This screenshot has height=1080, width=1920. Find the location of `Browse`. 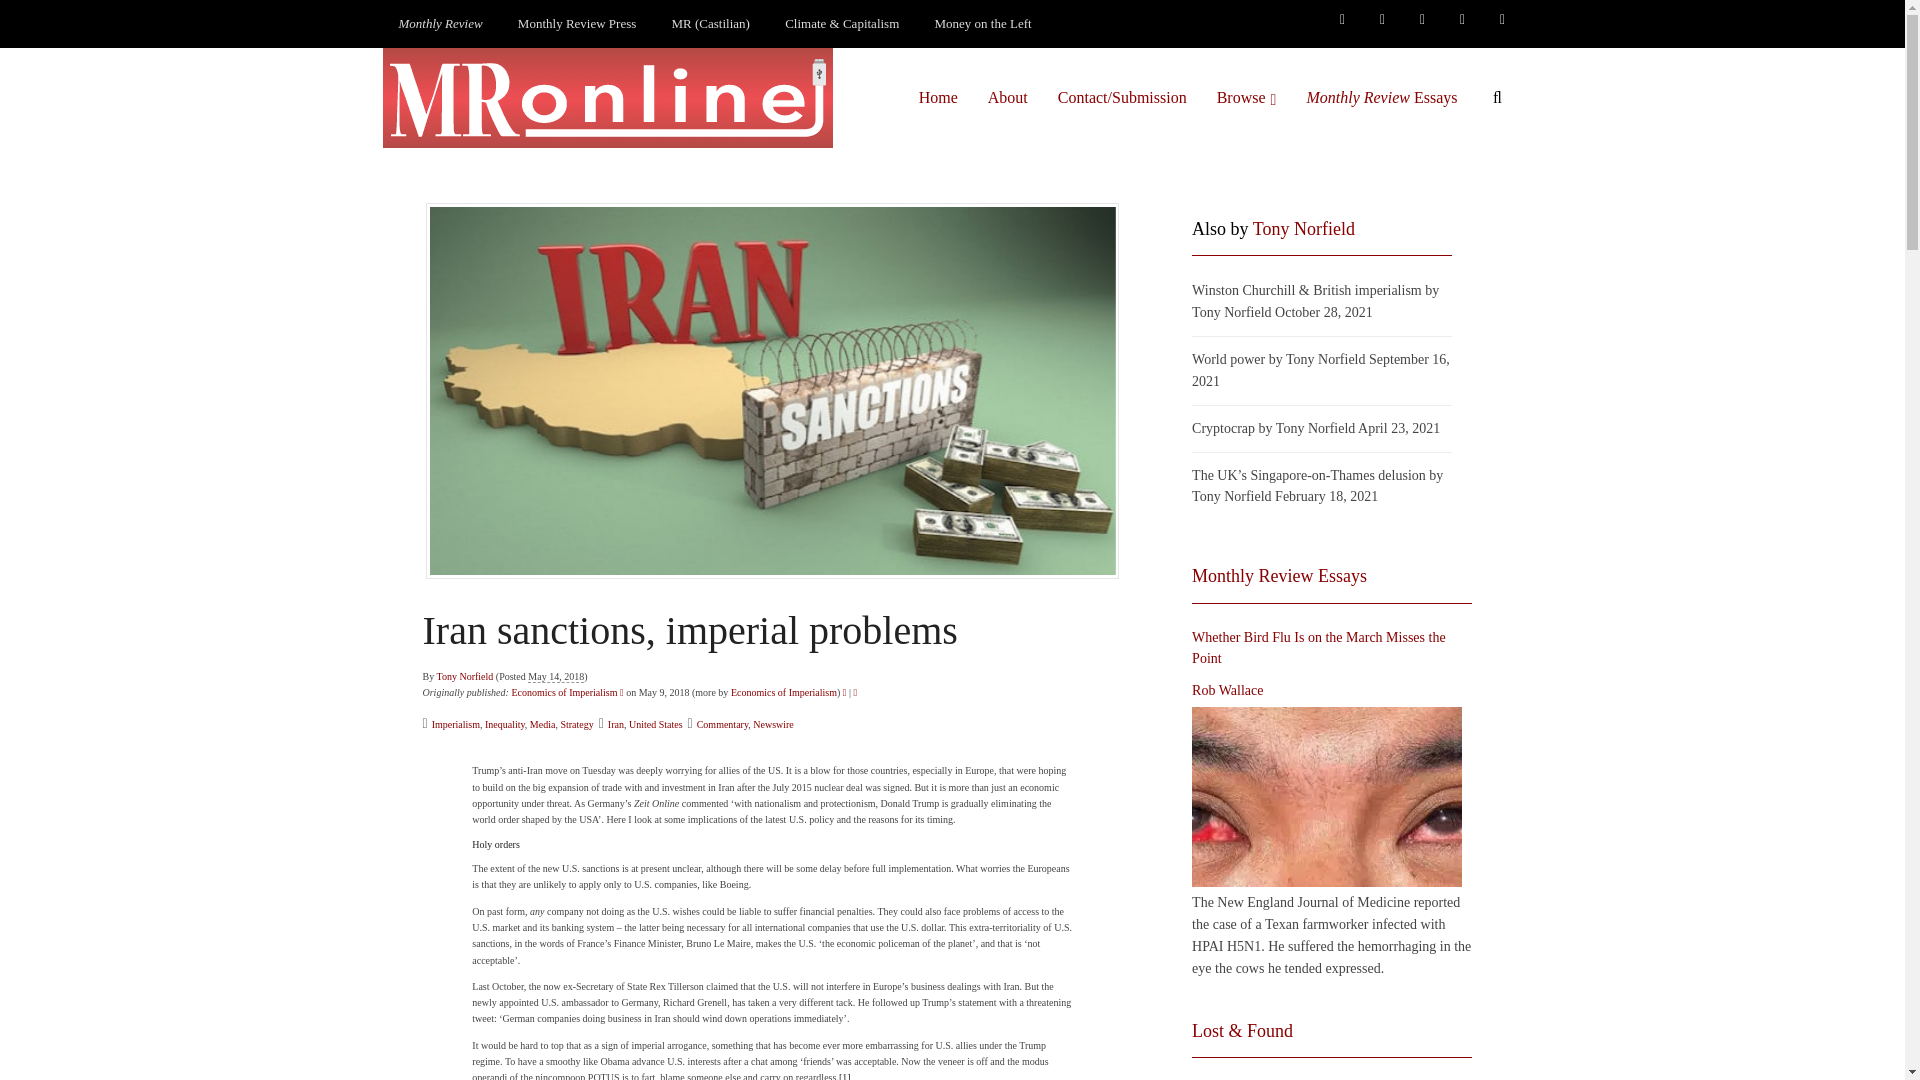

Browse is located at coordinates (1246, 97).